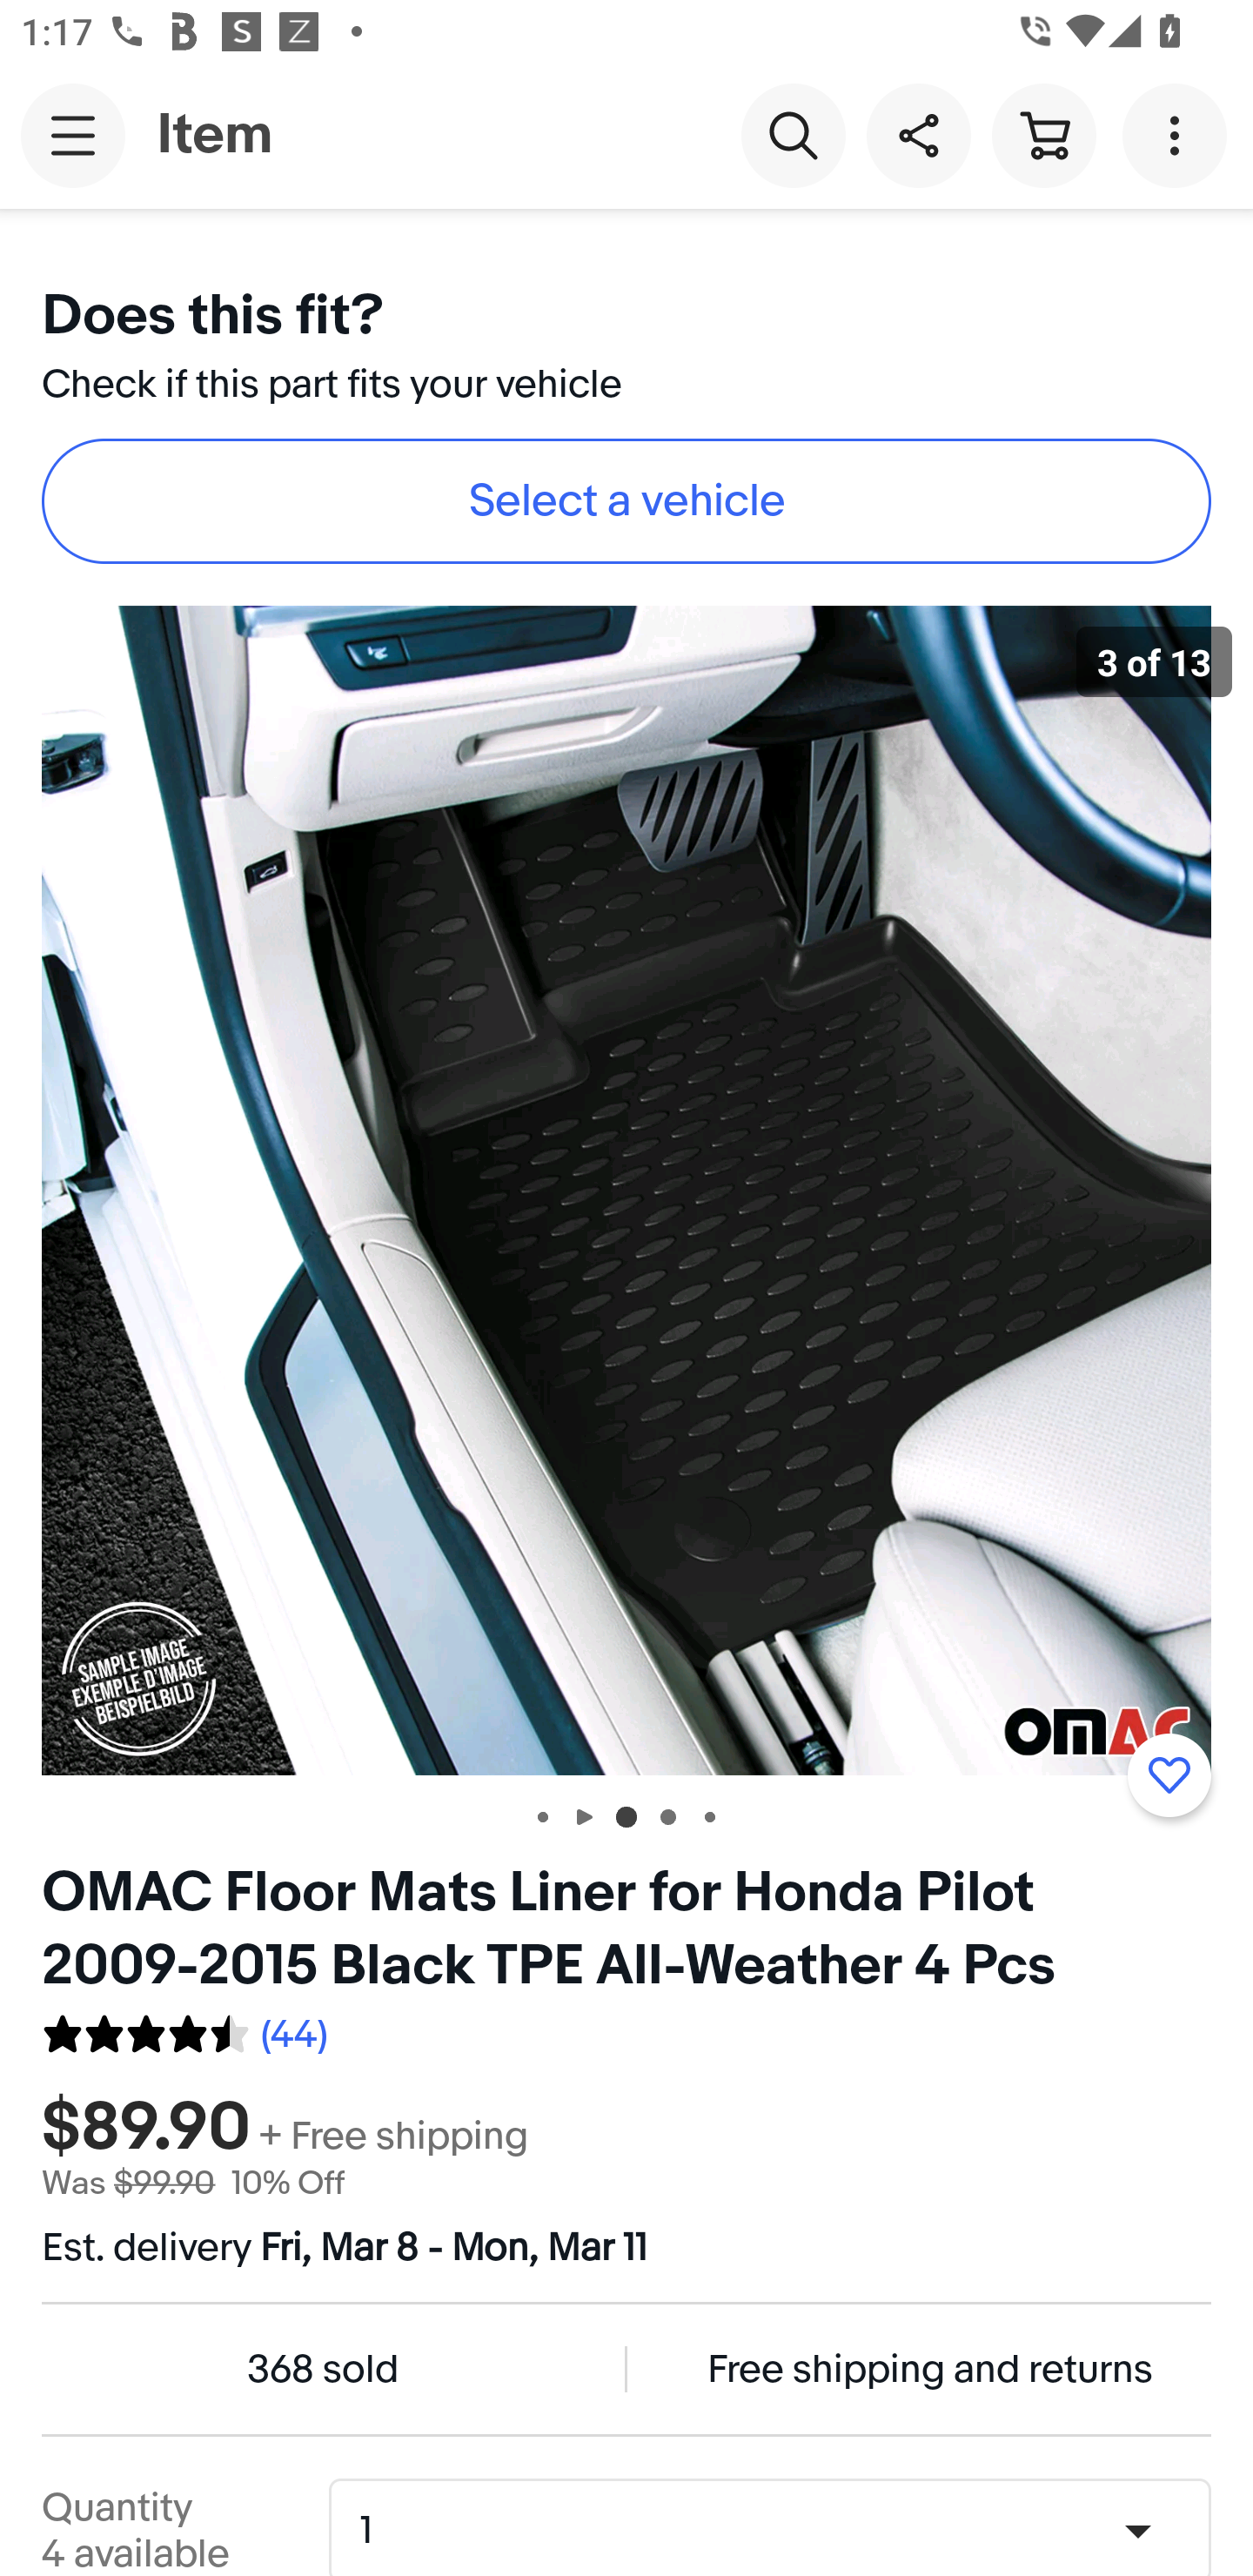  I want to click on Add to watchlist, so click(1169, 1775).